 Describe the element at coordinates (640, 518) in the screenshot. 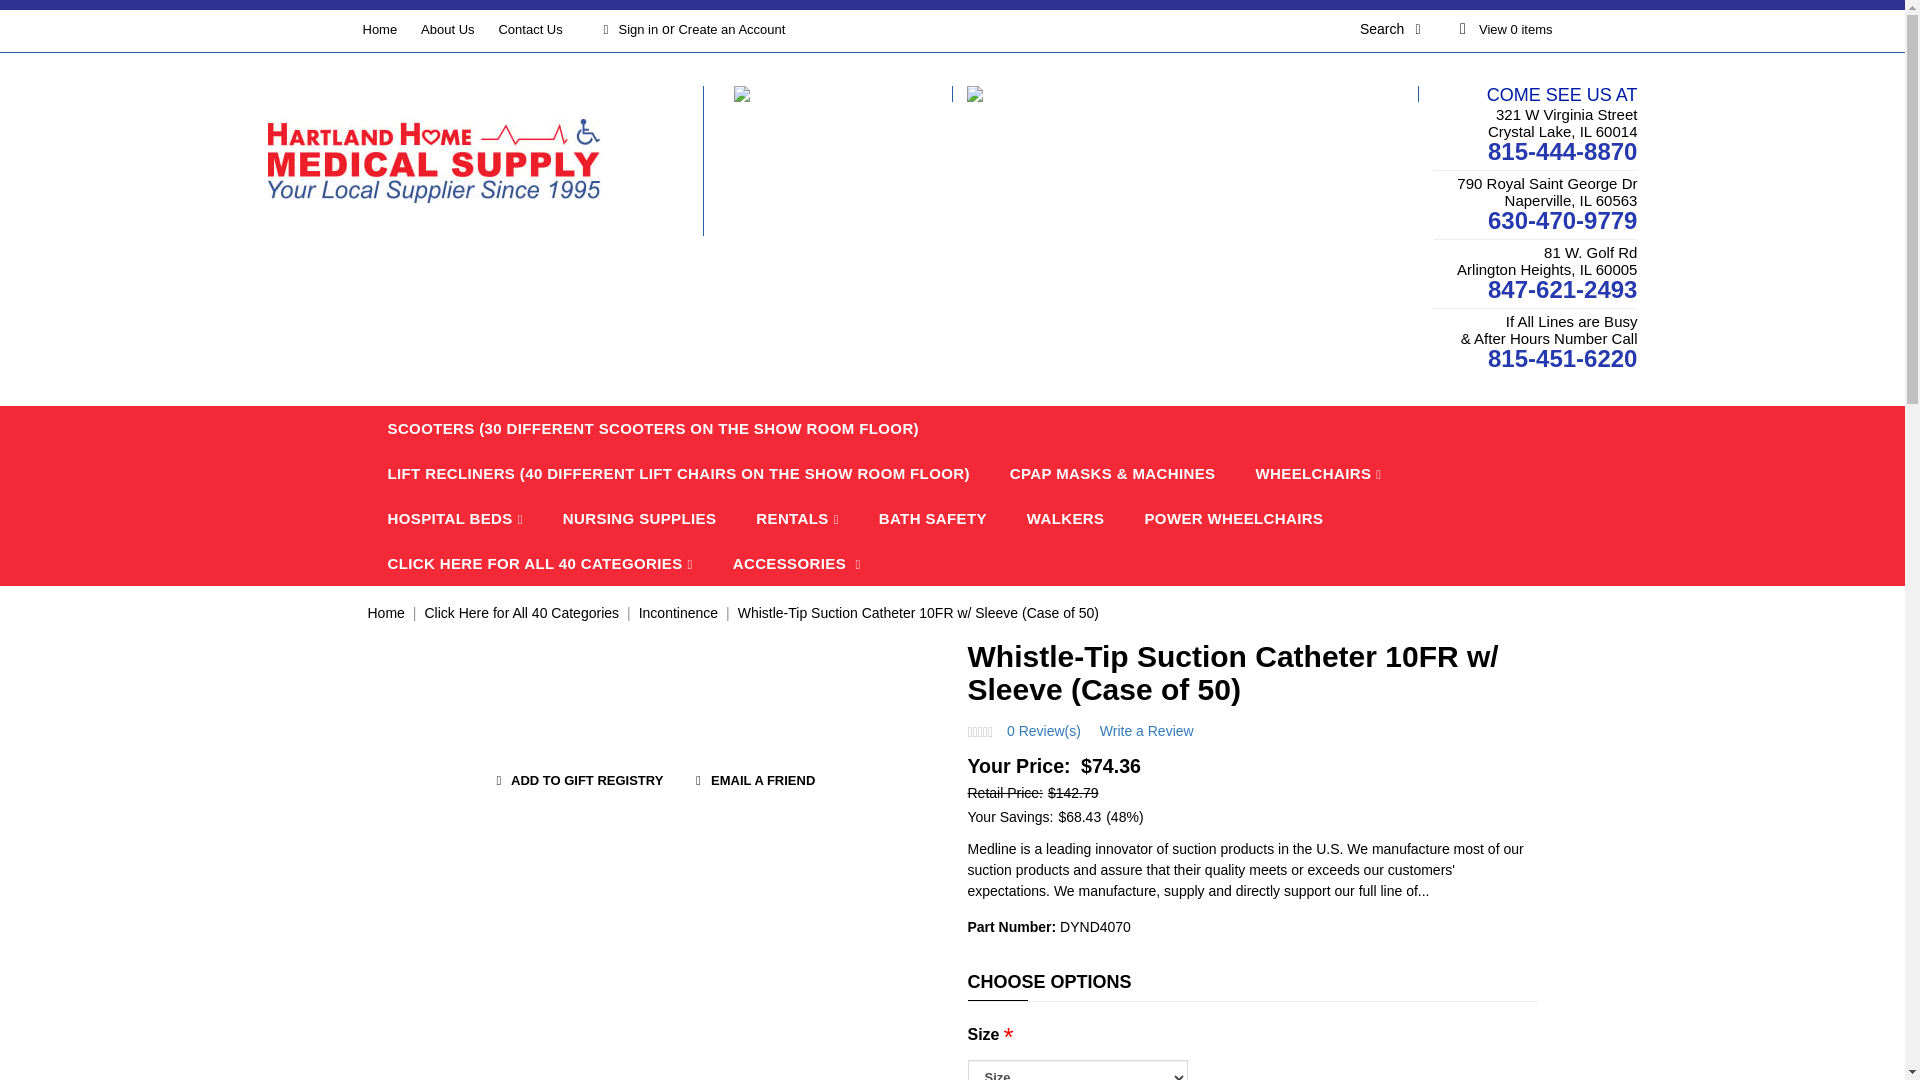

I see `NURSING SUPPLIES` at that location.